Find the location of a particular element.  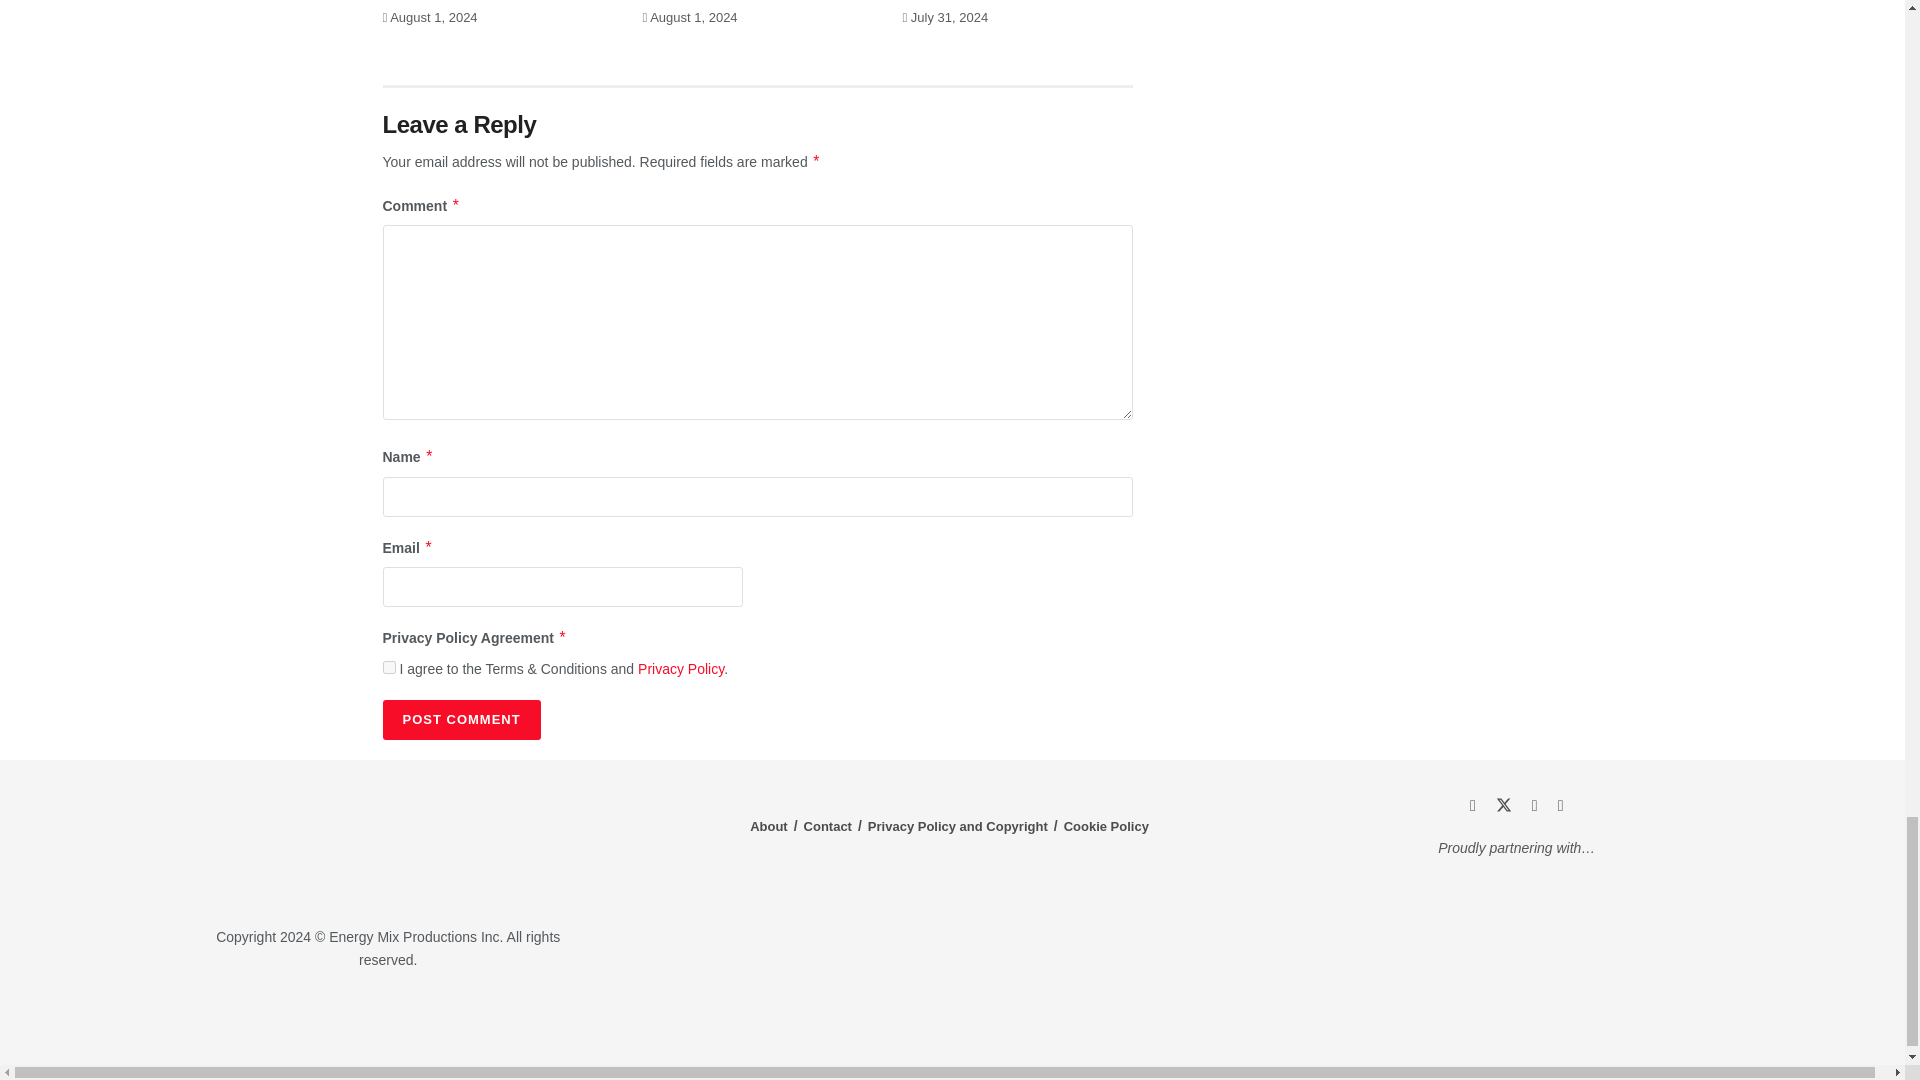

tem-logo-2024 is located at coordinates (388, 845).